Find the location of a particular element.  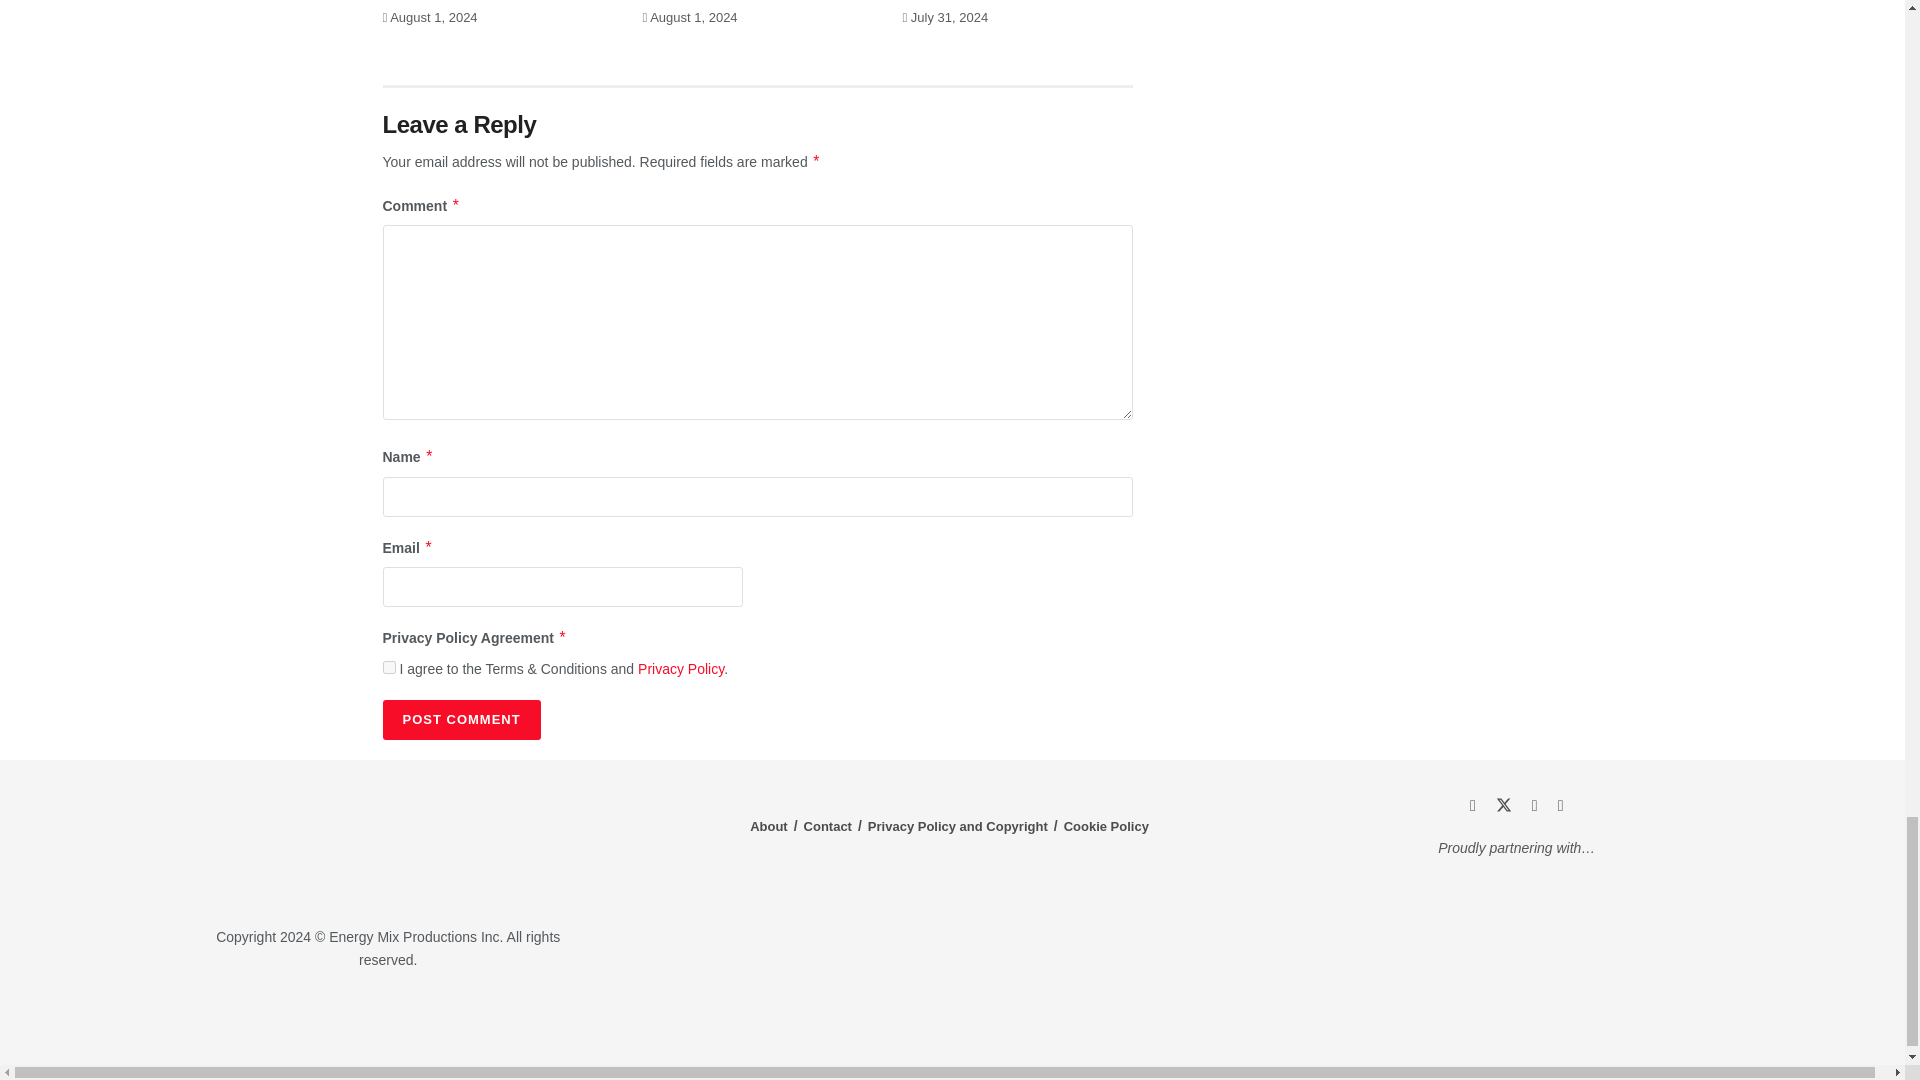

tem-logo-2024 is located at coordinates (388, 845).